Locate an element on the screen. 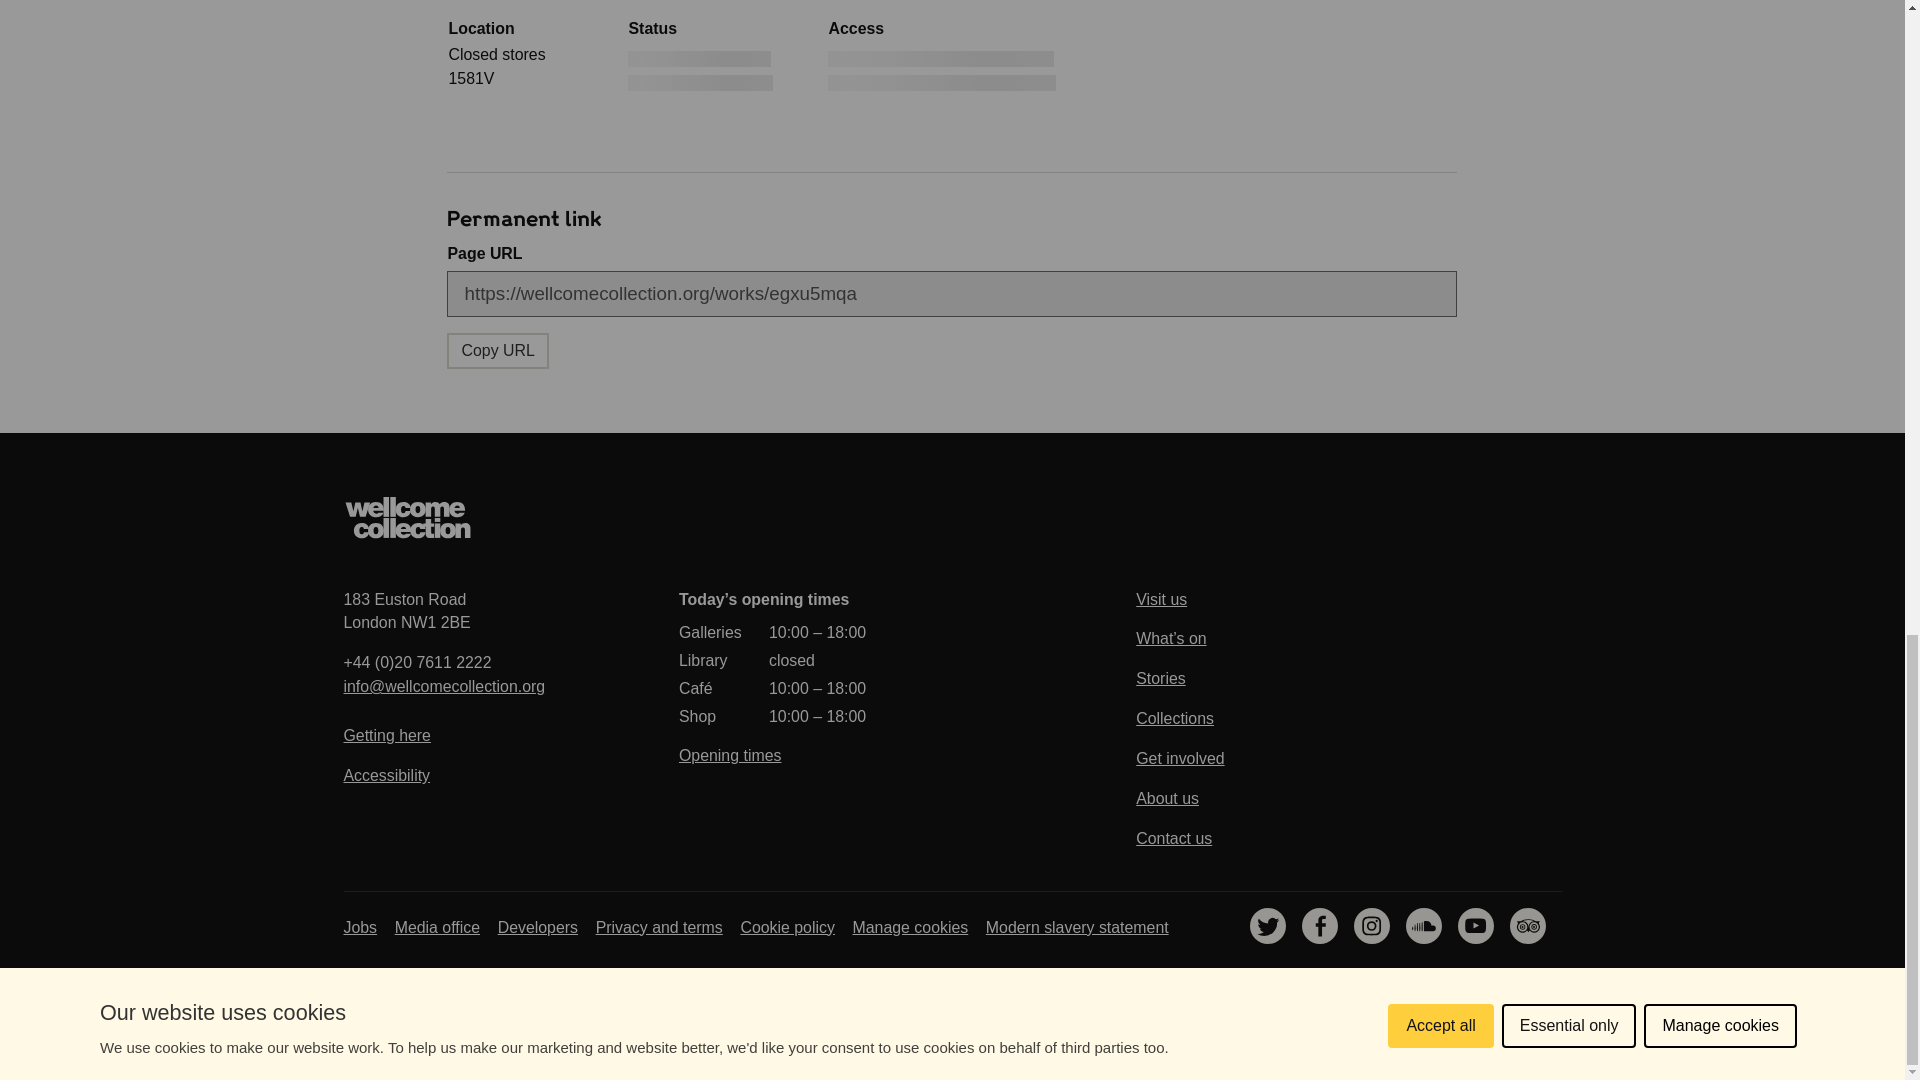 The height and width of the screenshot is (1080, 1920). Accessibility is located at coordinates (406, 610).